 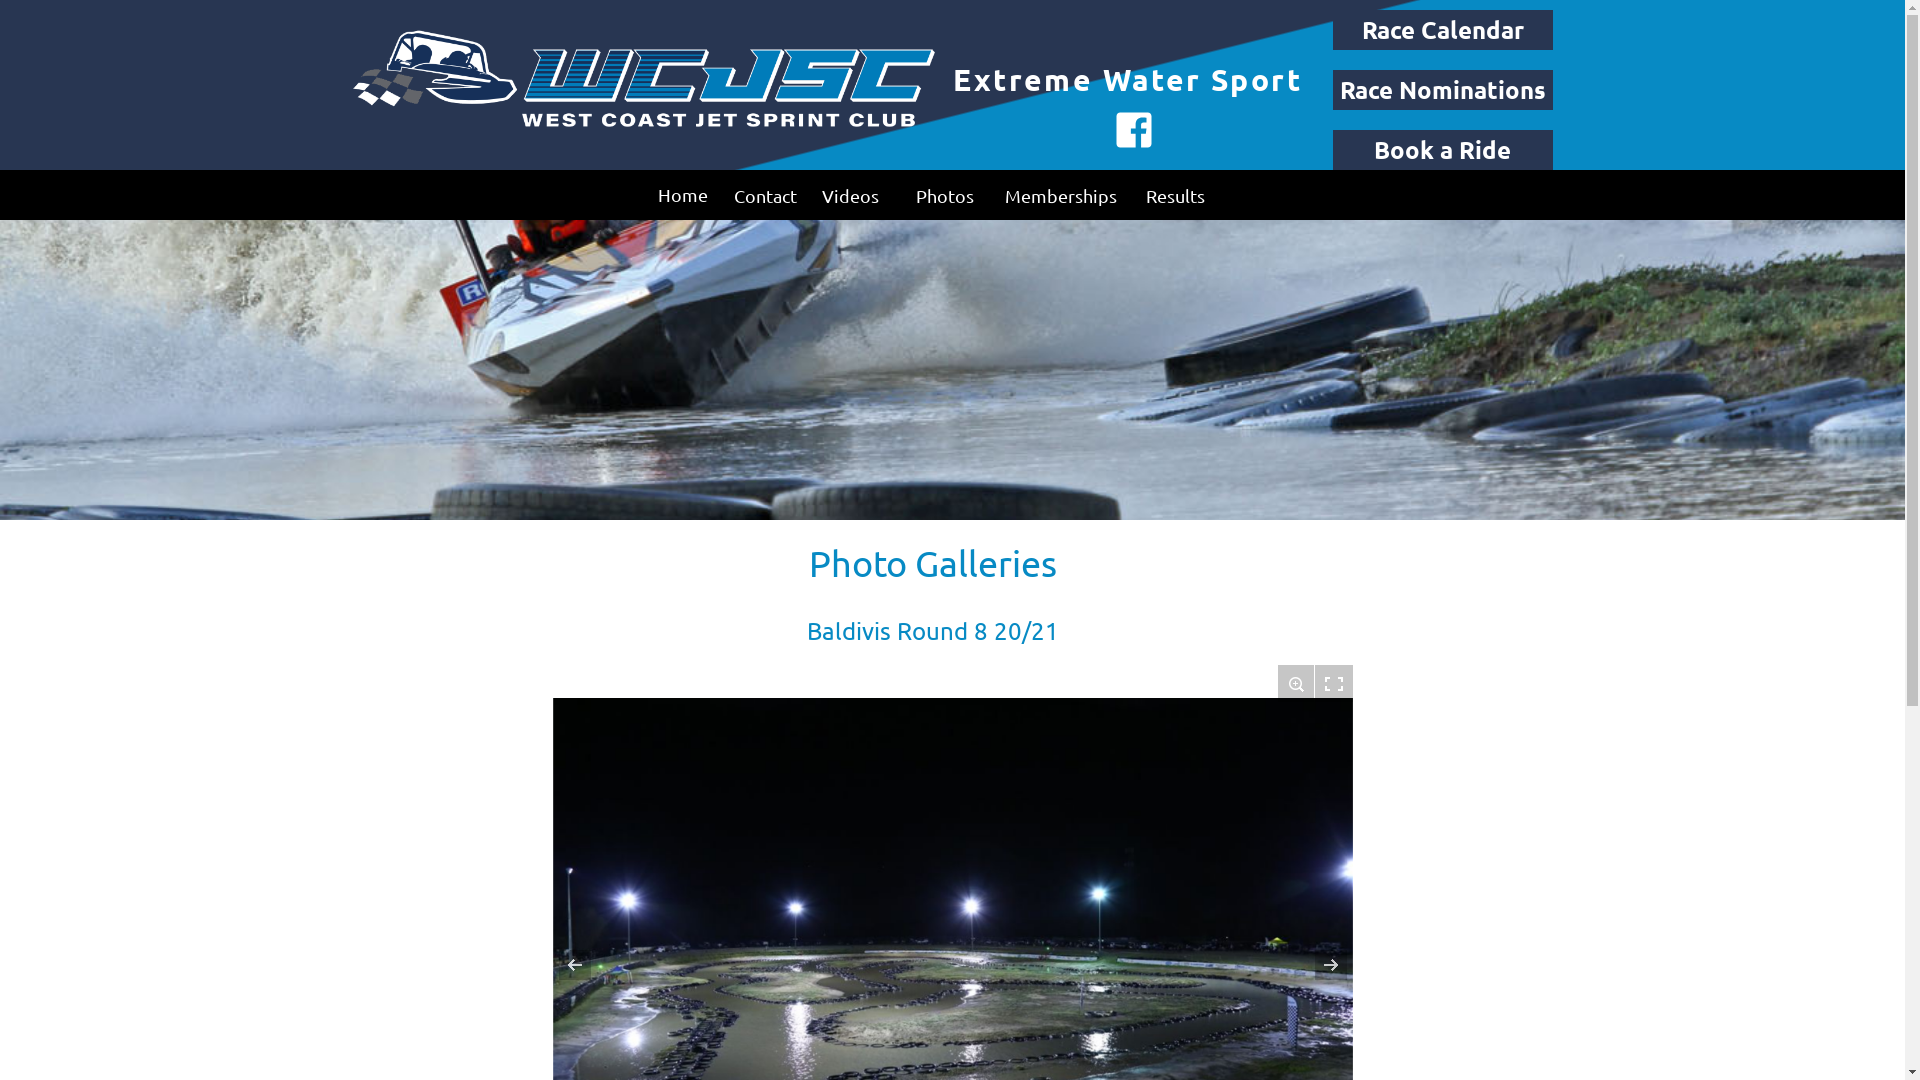 I want to click on Race Nominations, so click(x=1442, y=90).